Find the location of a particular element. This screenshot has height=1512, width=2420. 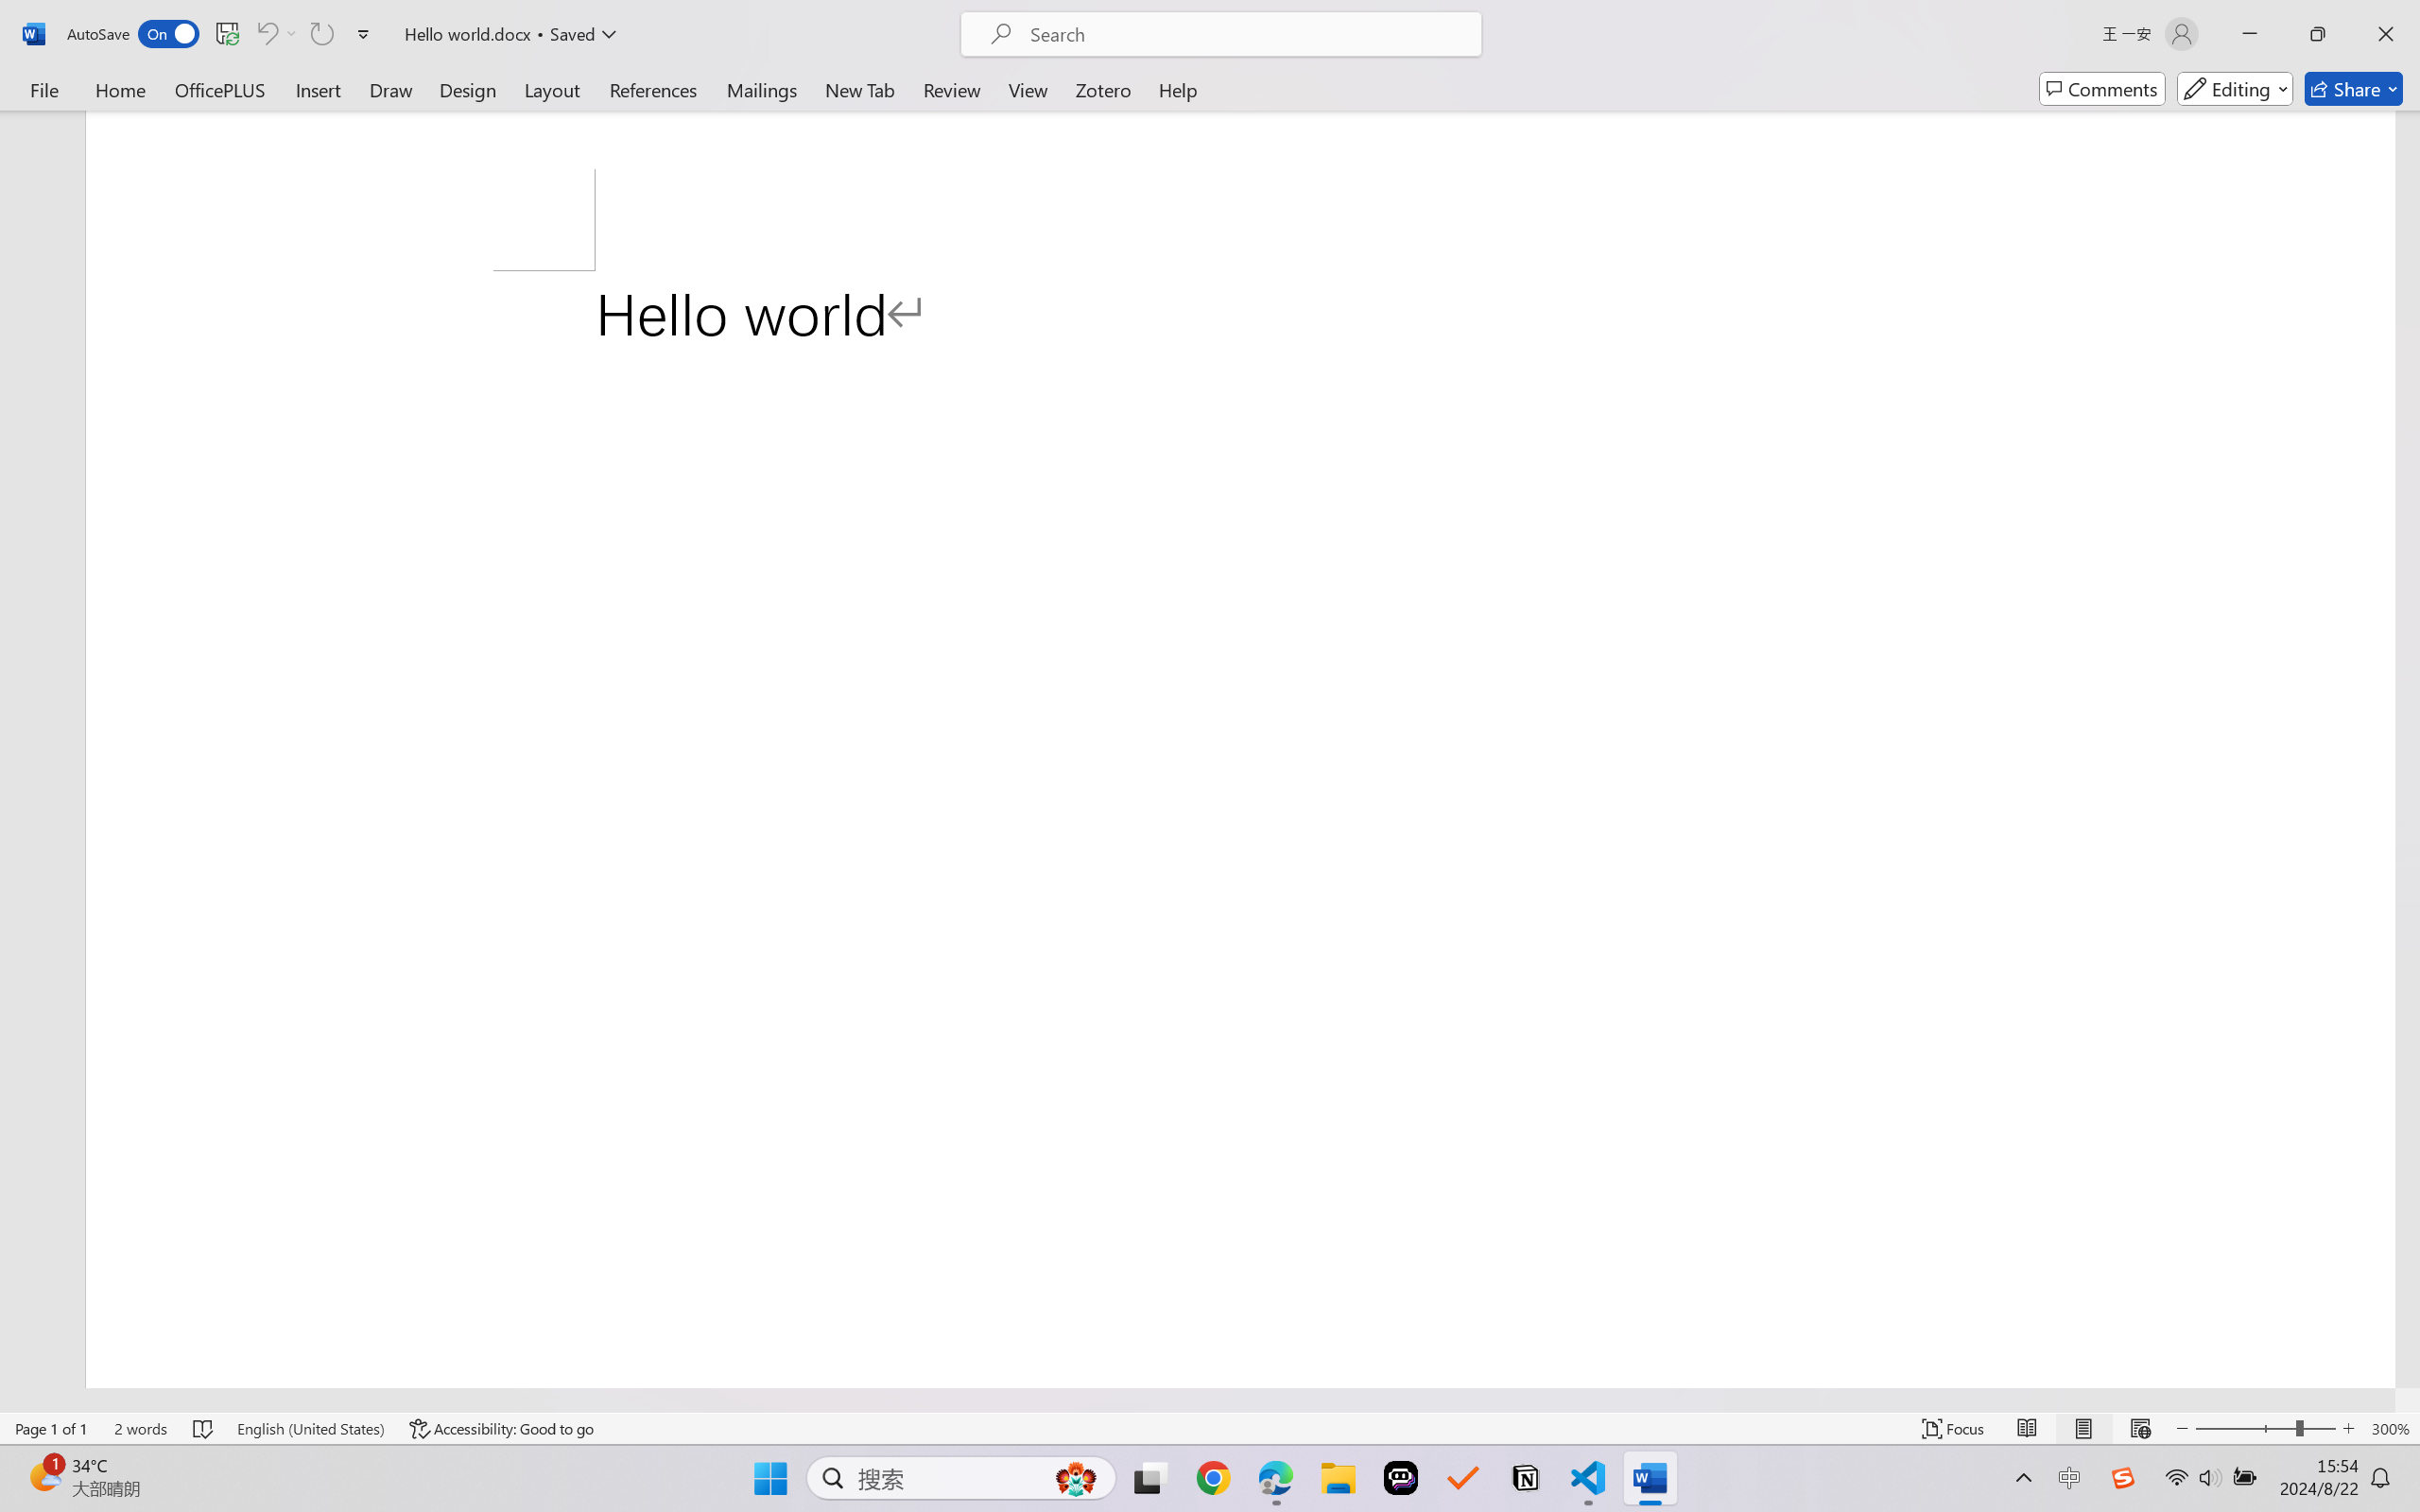

Can't Undo is located at coordinates (276, 34).